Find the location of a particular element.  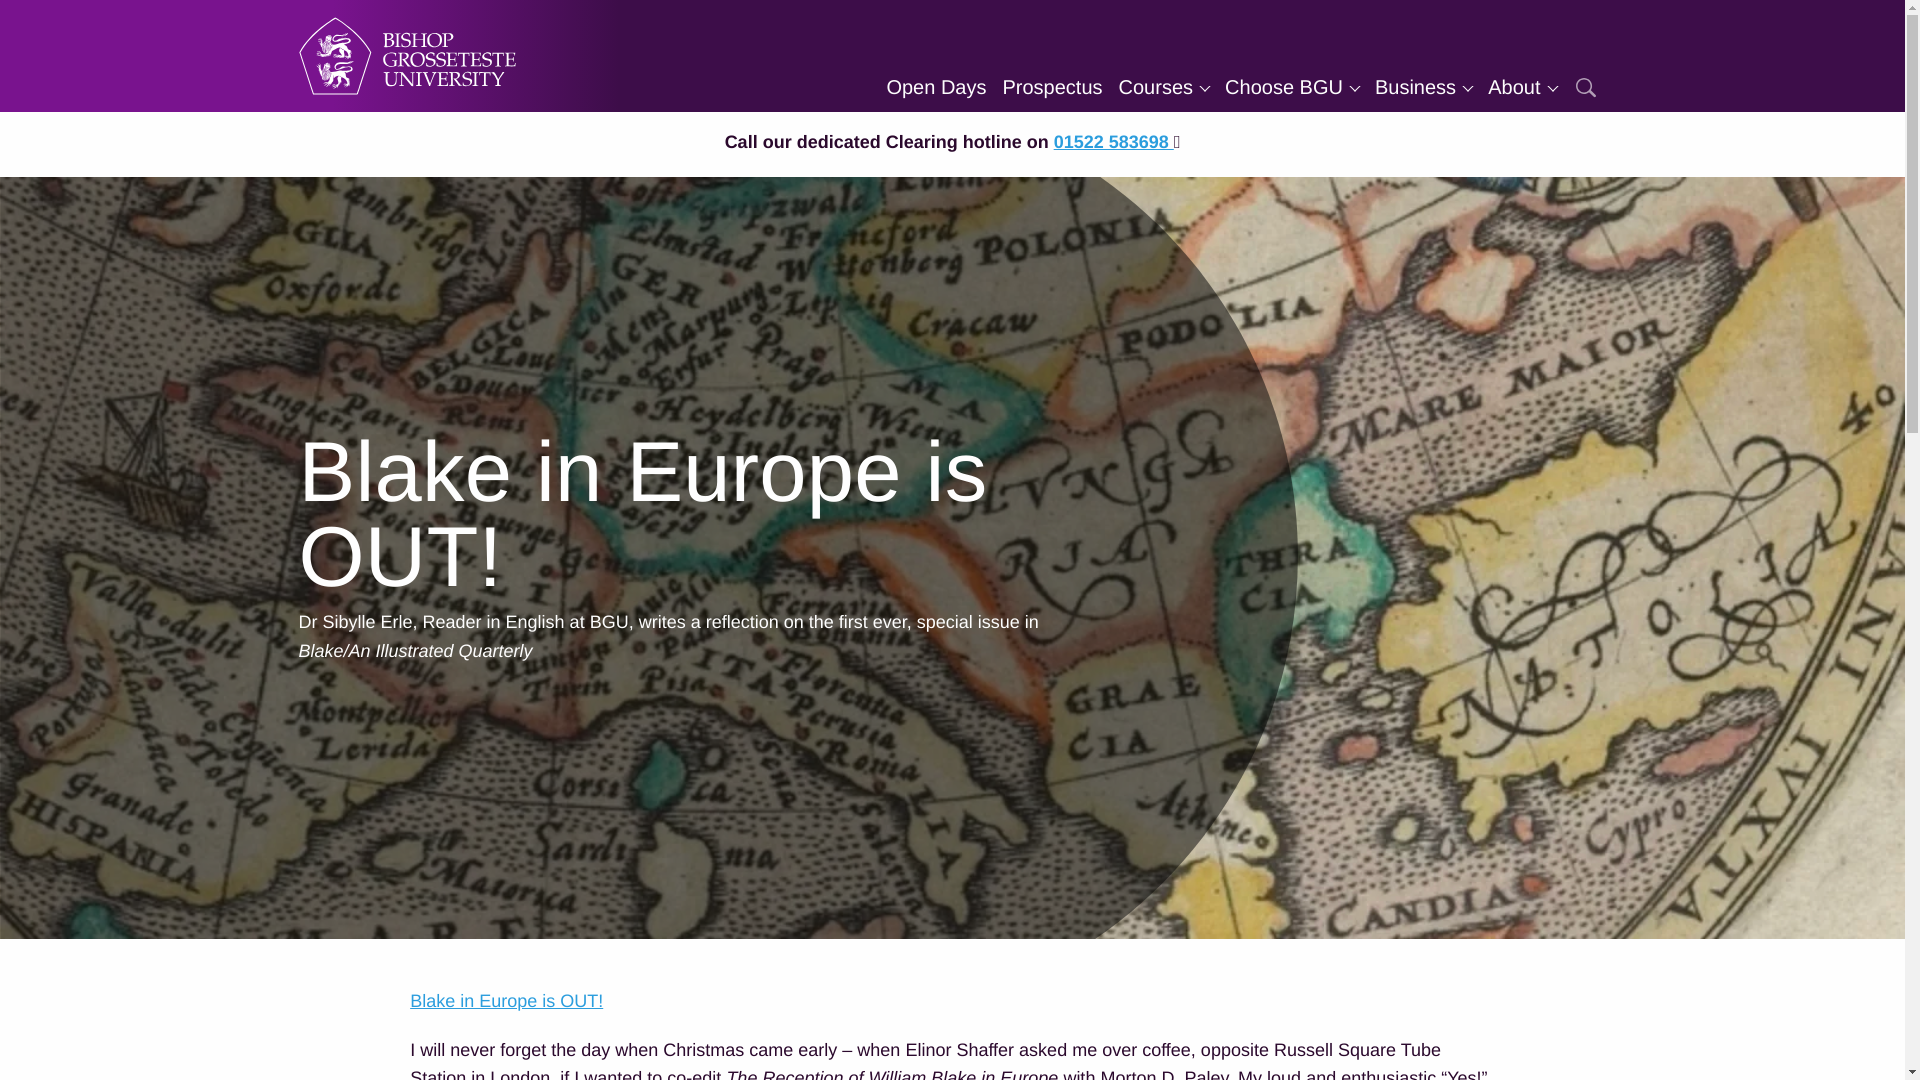

Search is located at coordinates (1584, 88).